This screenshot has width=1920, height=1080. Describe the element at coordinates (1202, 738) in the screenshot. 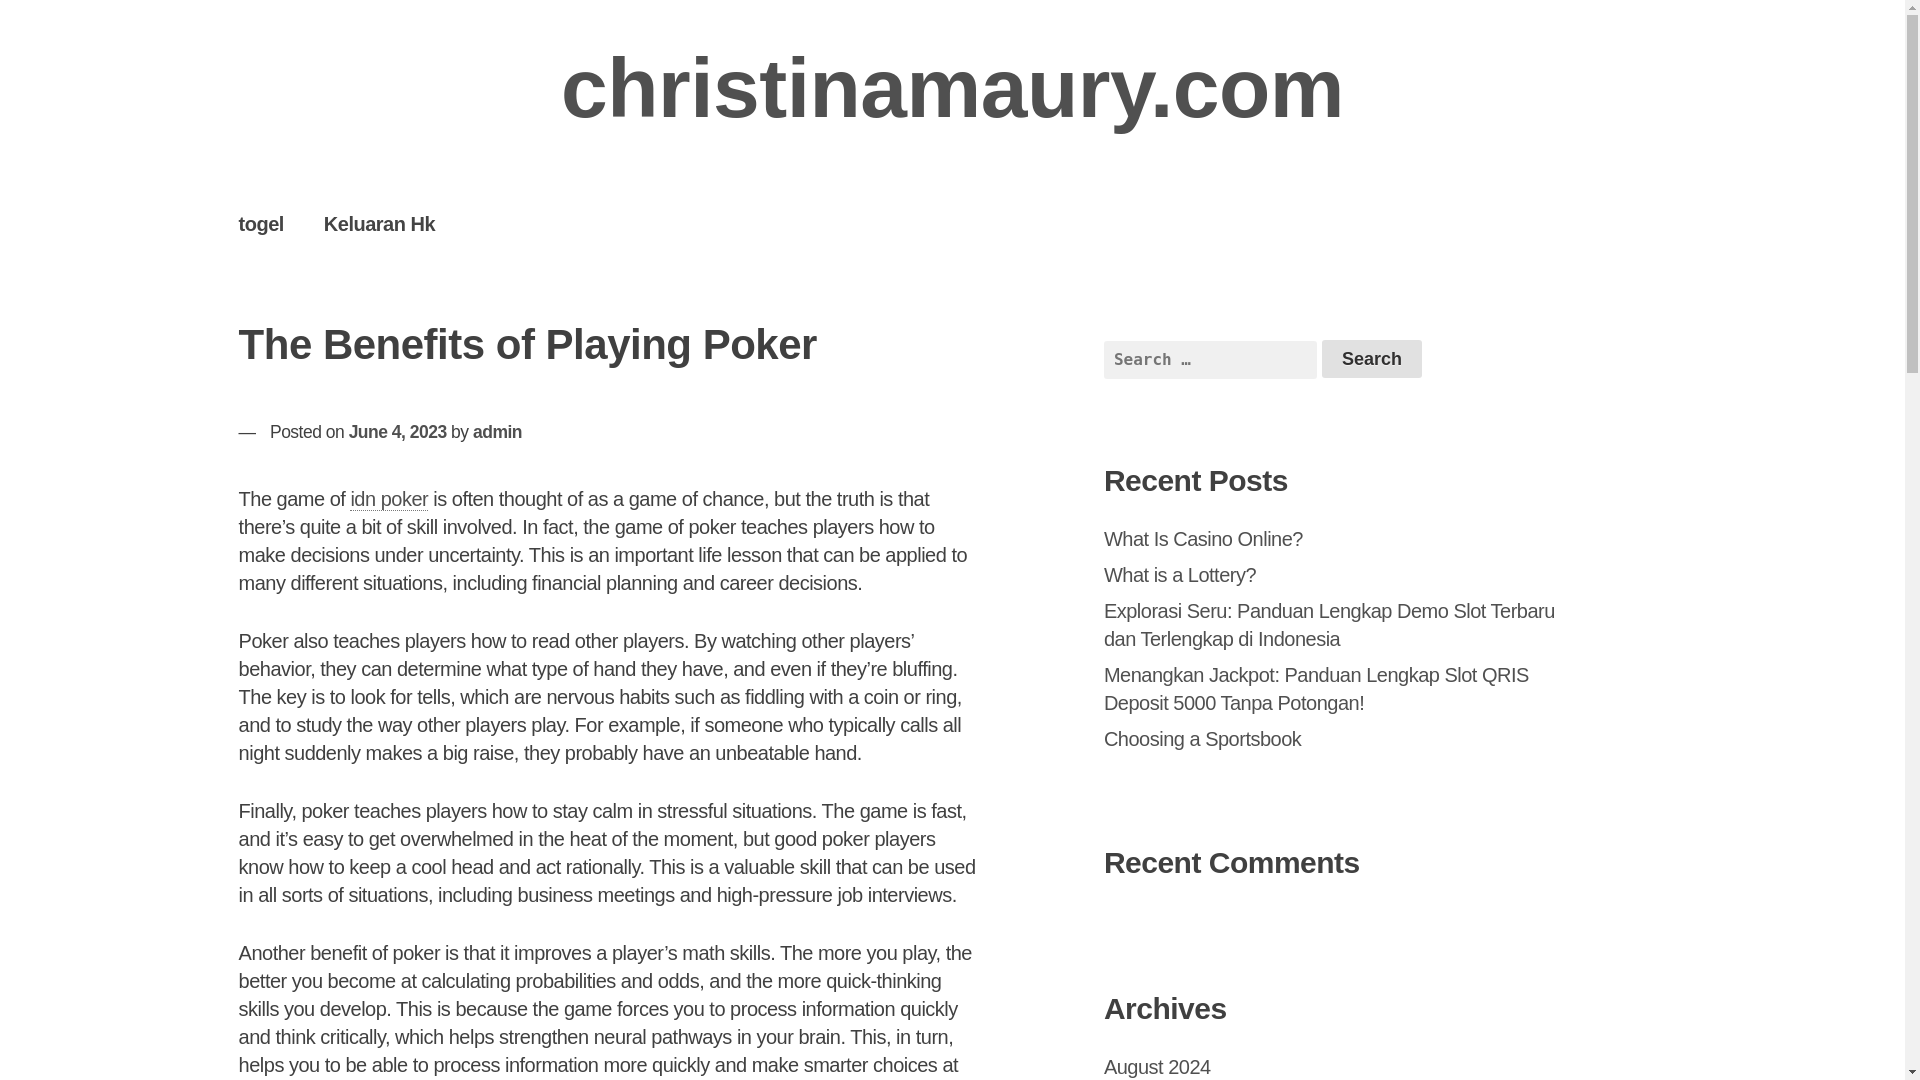

I see `Choosing a Sportsbook` at that location.